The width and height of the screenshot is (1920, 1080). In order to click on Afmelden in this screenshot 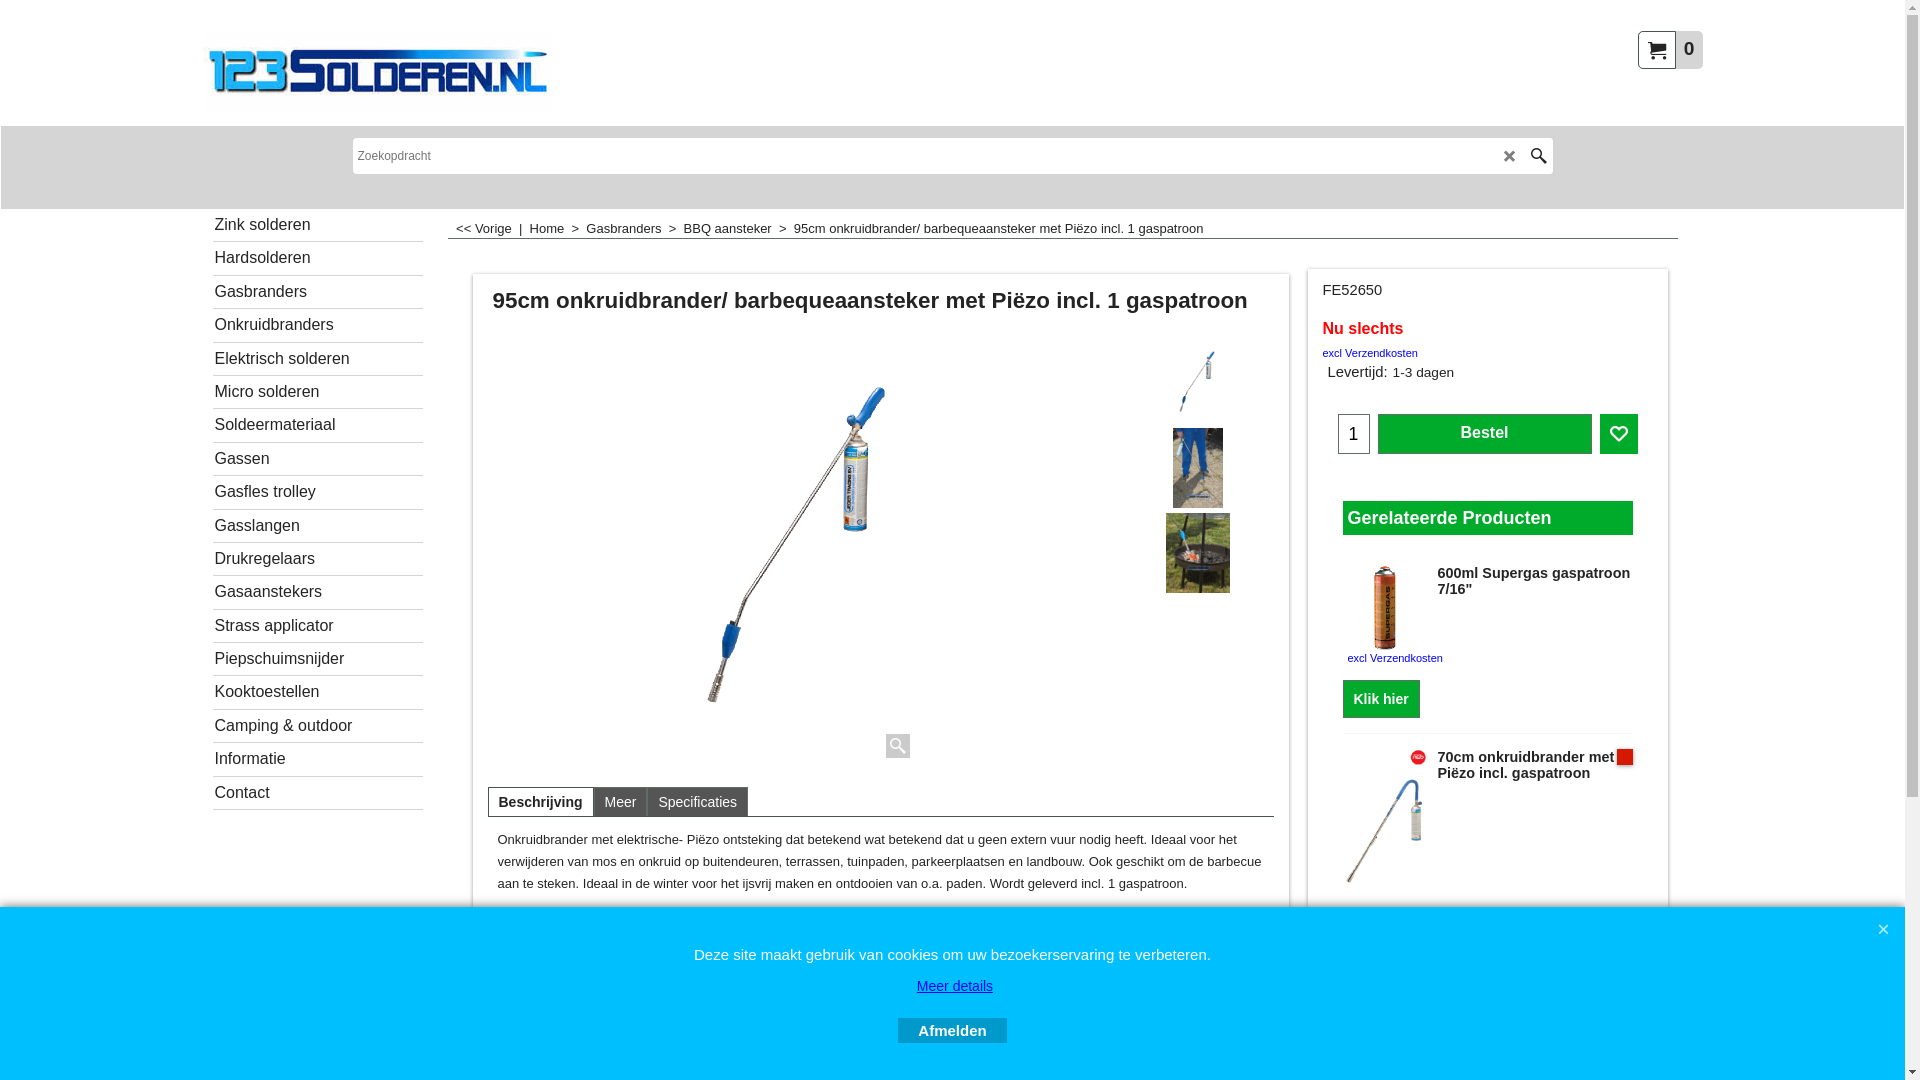, I will do `click(952, 1030)`.